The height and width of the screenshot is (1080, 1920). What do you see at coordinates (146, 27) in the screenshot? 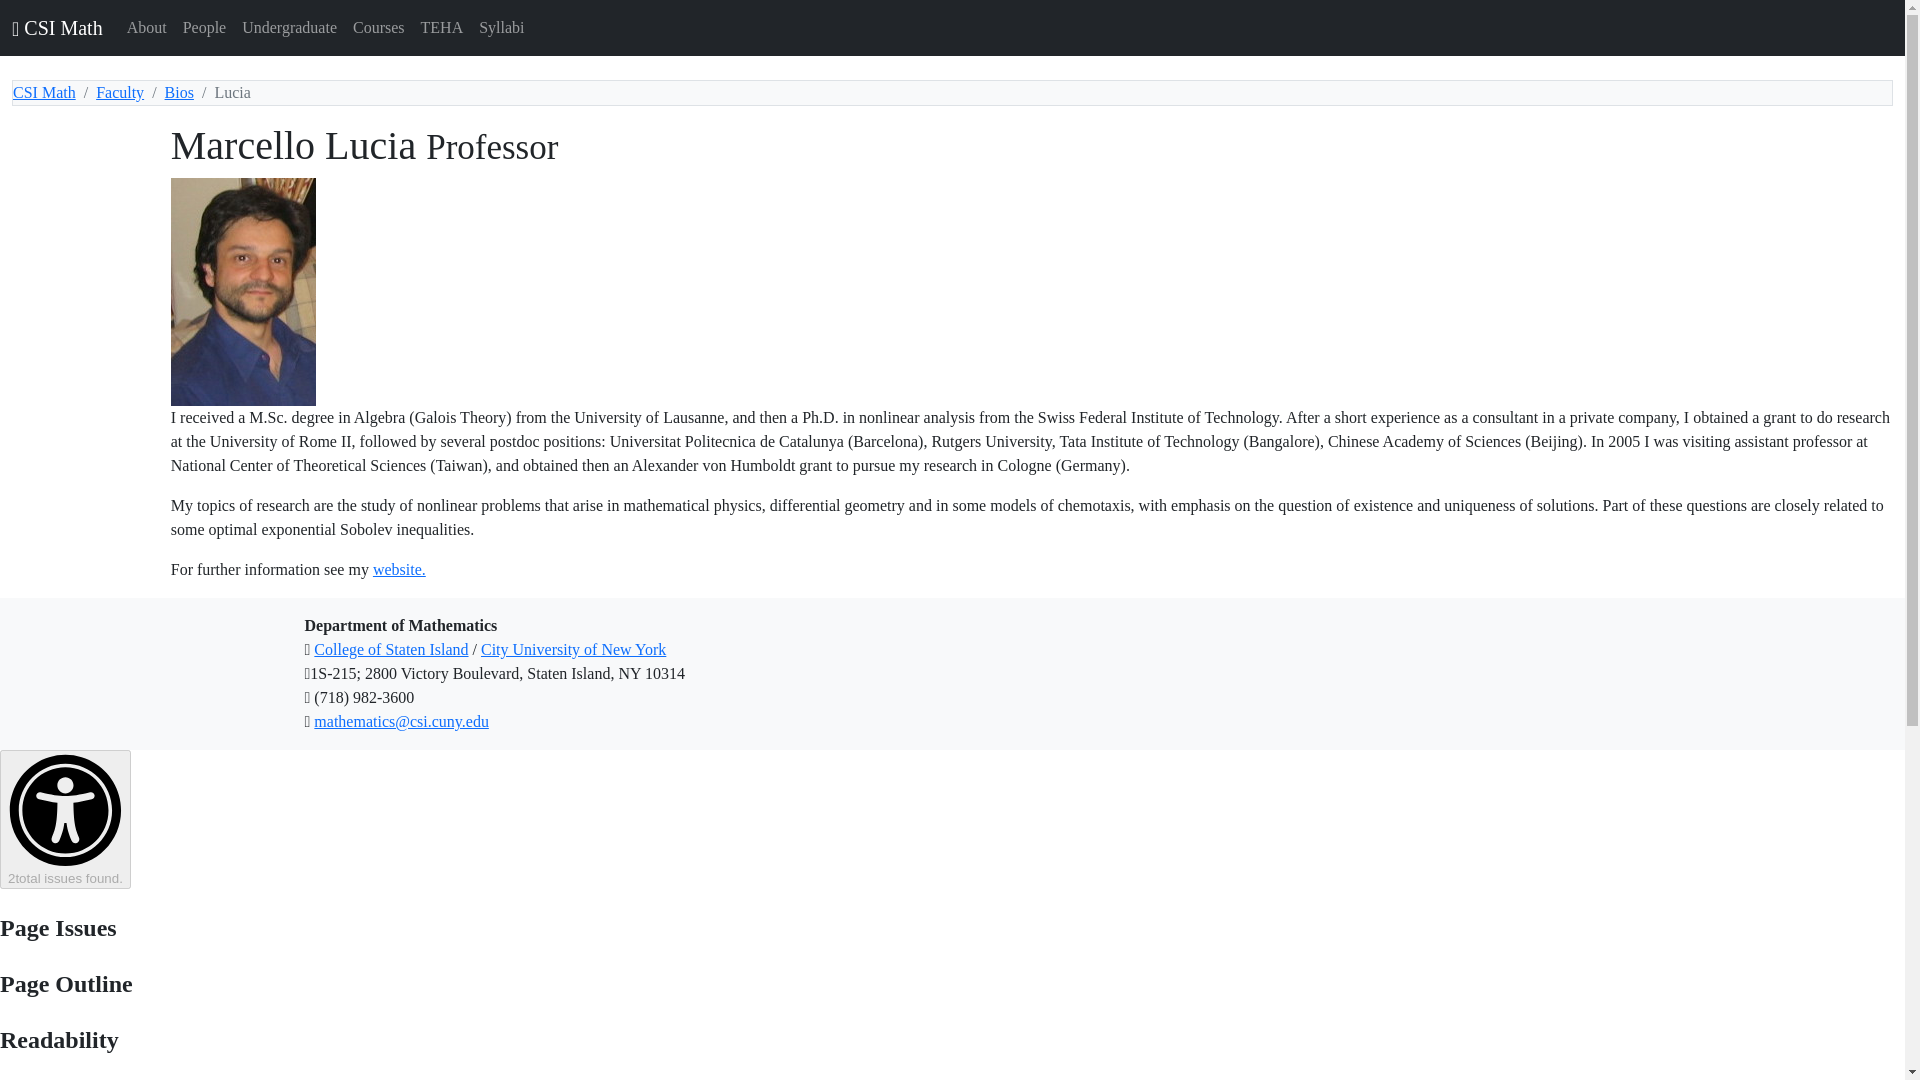
I see `About the department` at bounding box center [146, 27].